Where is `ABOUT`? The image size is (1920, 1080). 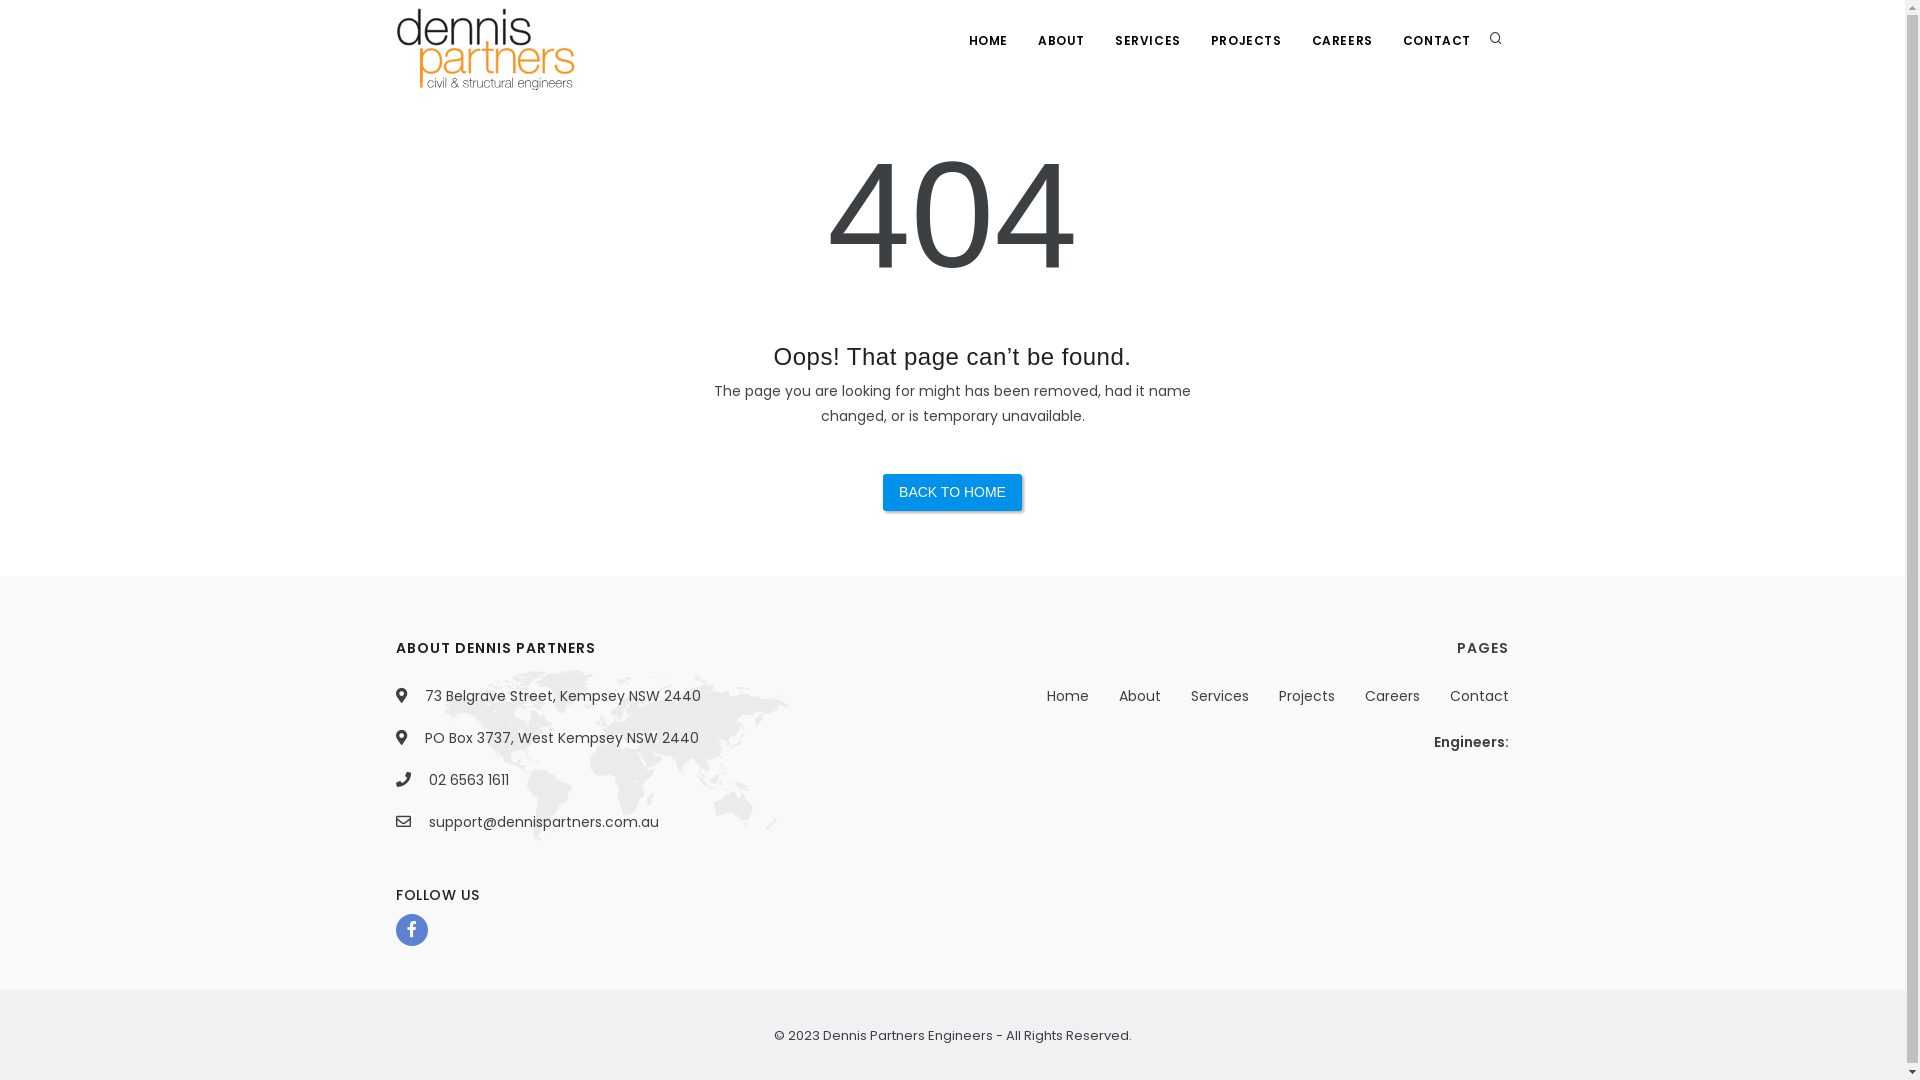 ABOUT is located at coordinates (1062, 40).